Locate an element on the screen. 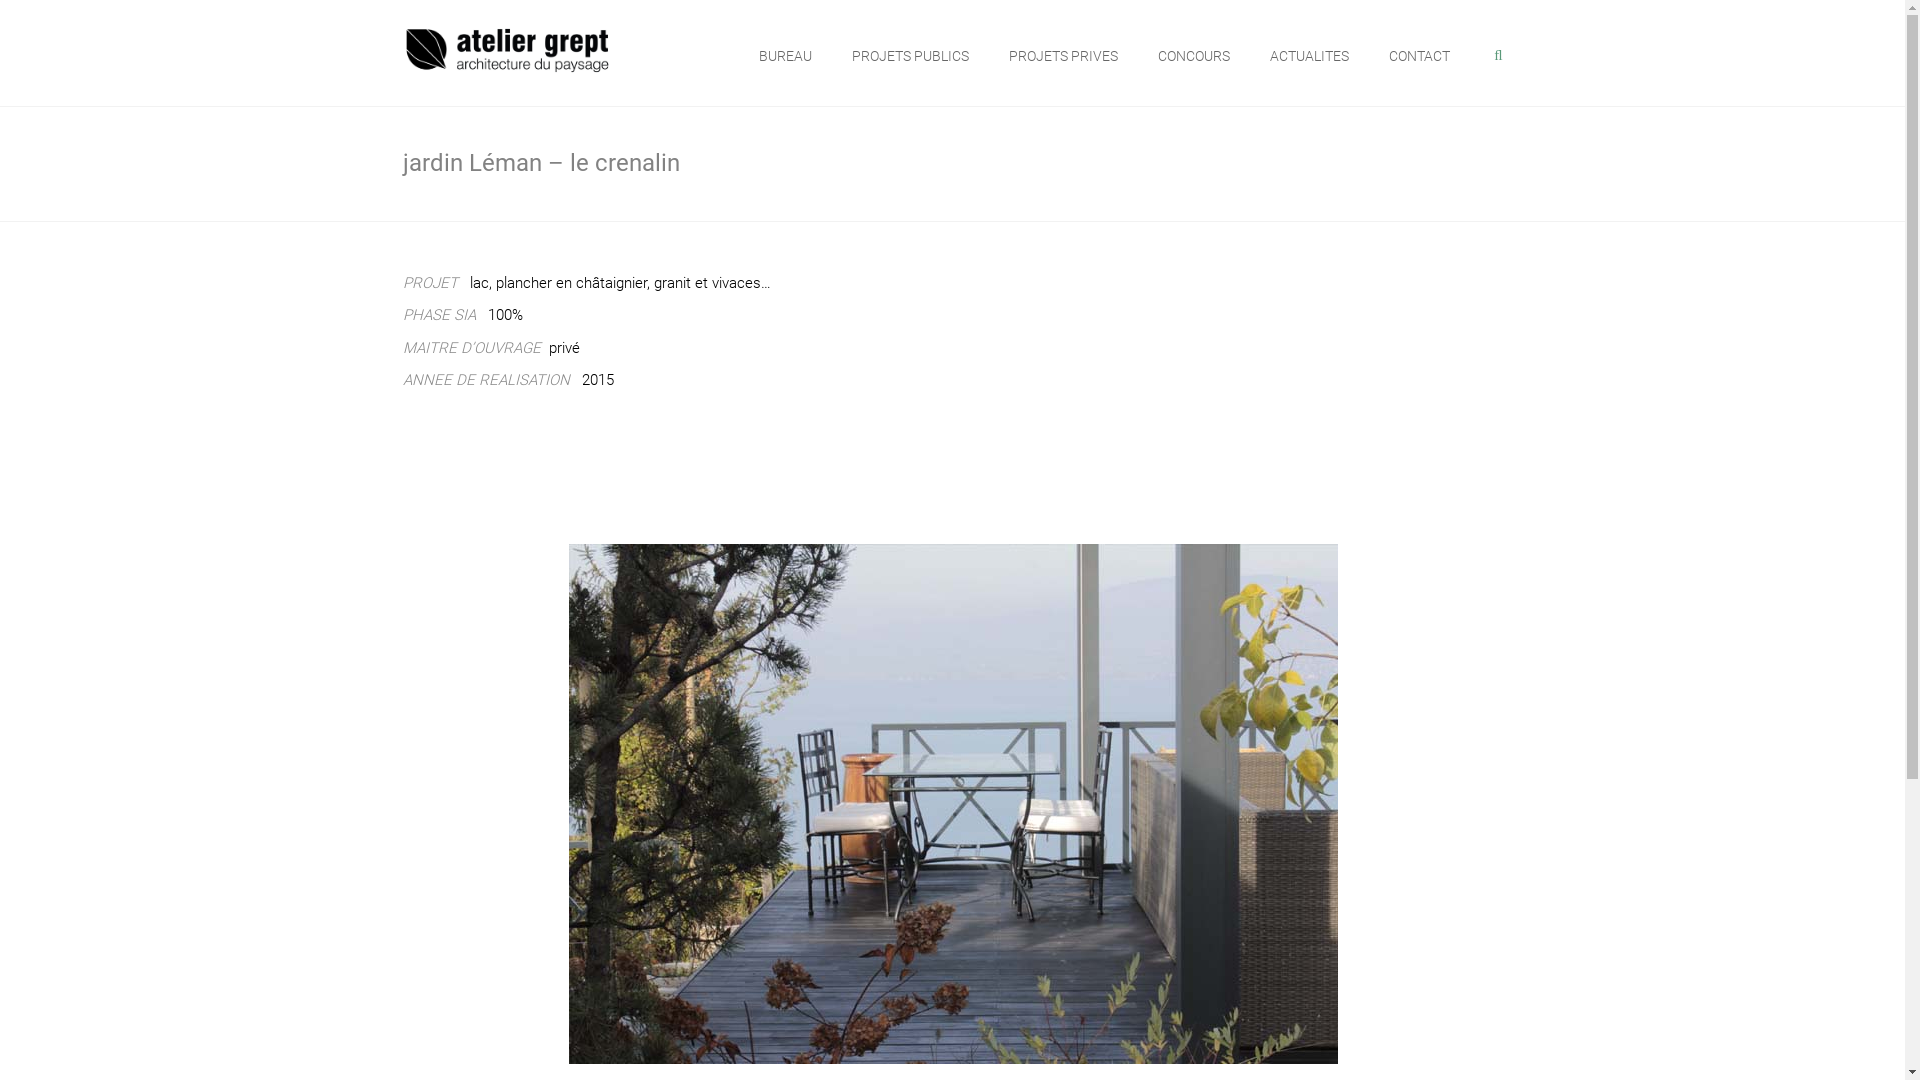 This screenshot has width=1920, height=1080. CONTACT is located at coordinates (1420, 56).